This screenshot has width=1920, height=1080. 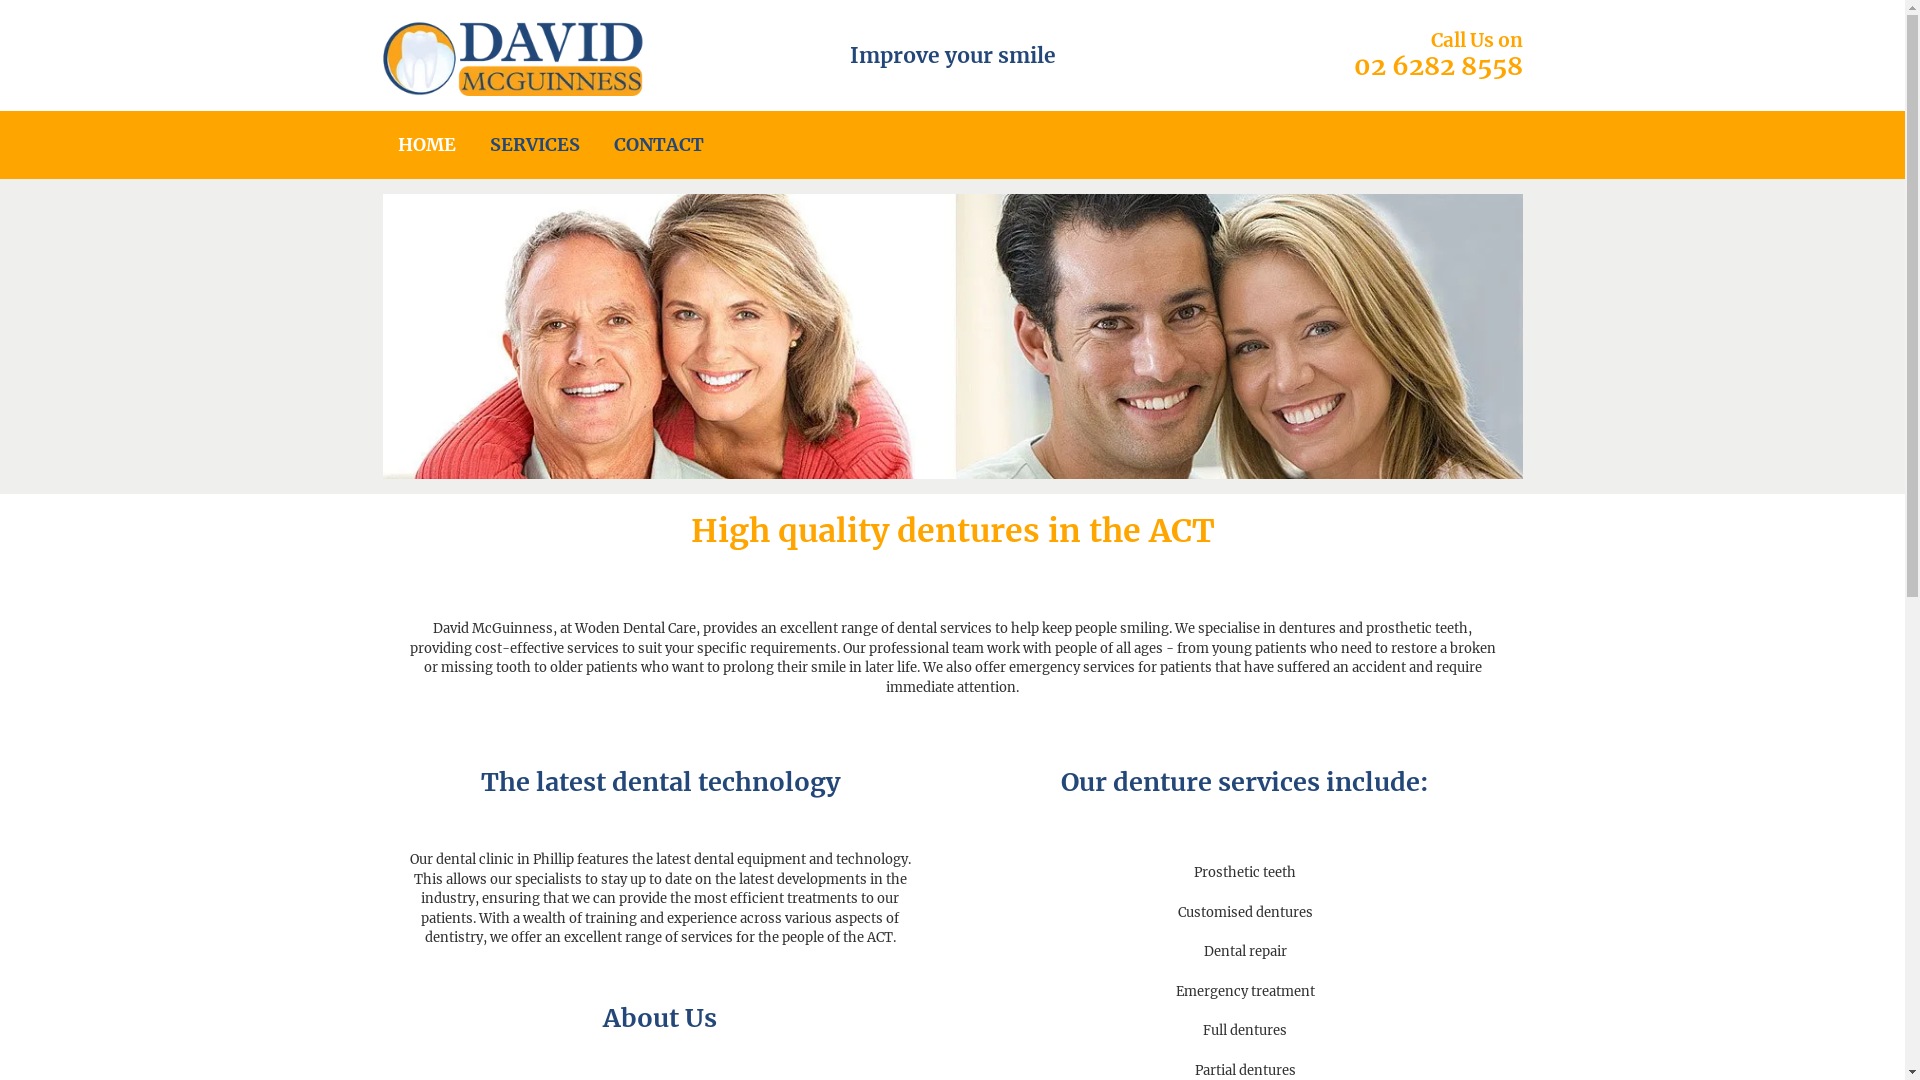 I want to click on David McGuinness, so click(x=514, y=56).